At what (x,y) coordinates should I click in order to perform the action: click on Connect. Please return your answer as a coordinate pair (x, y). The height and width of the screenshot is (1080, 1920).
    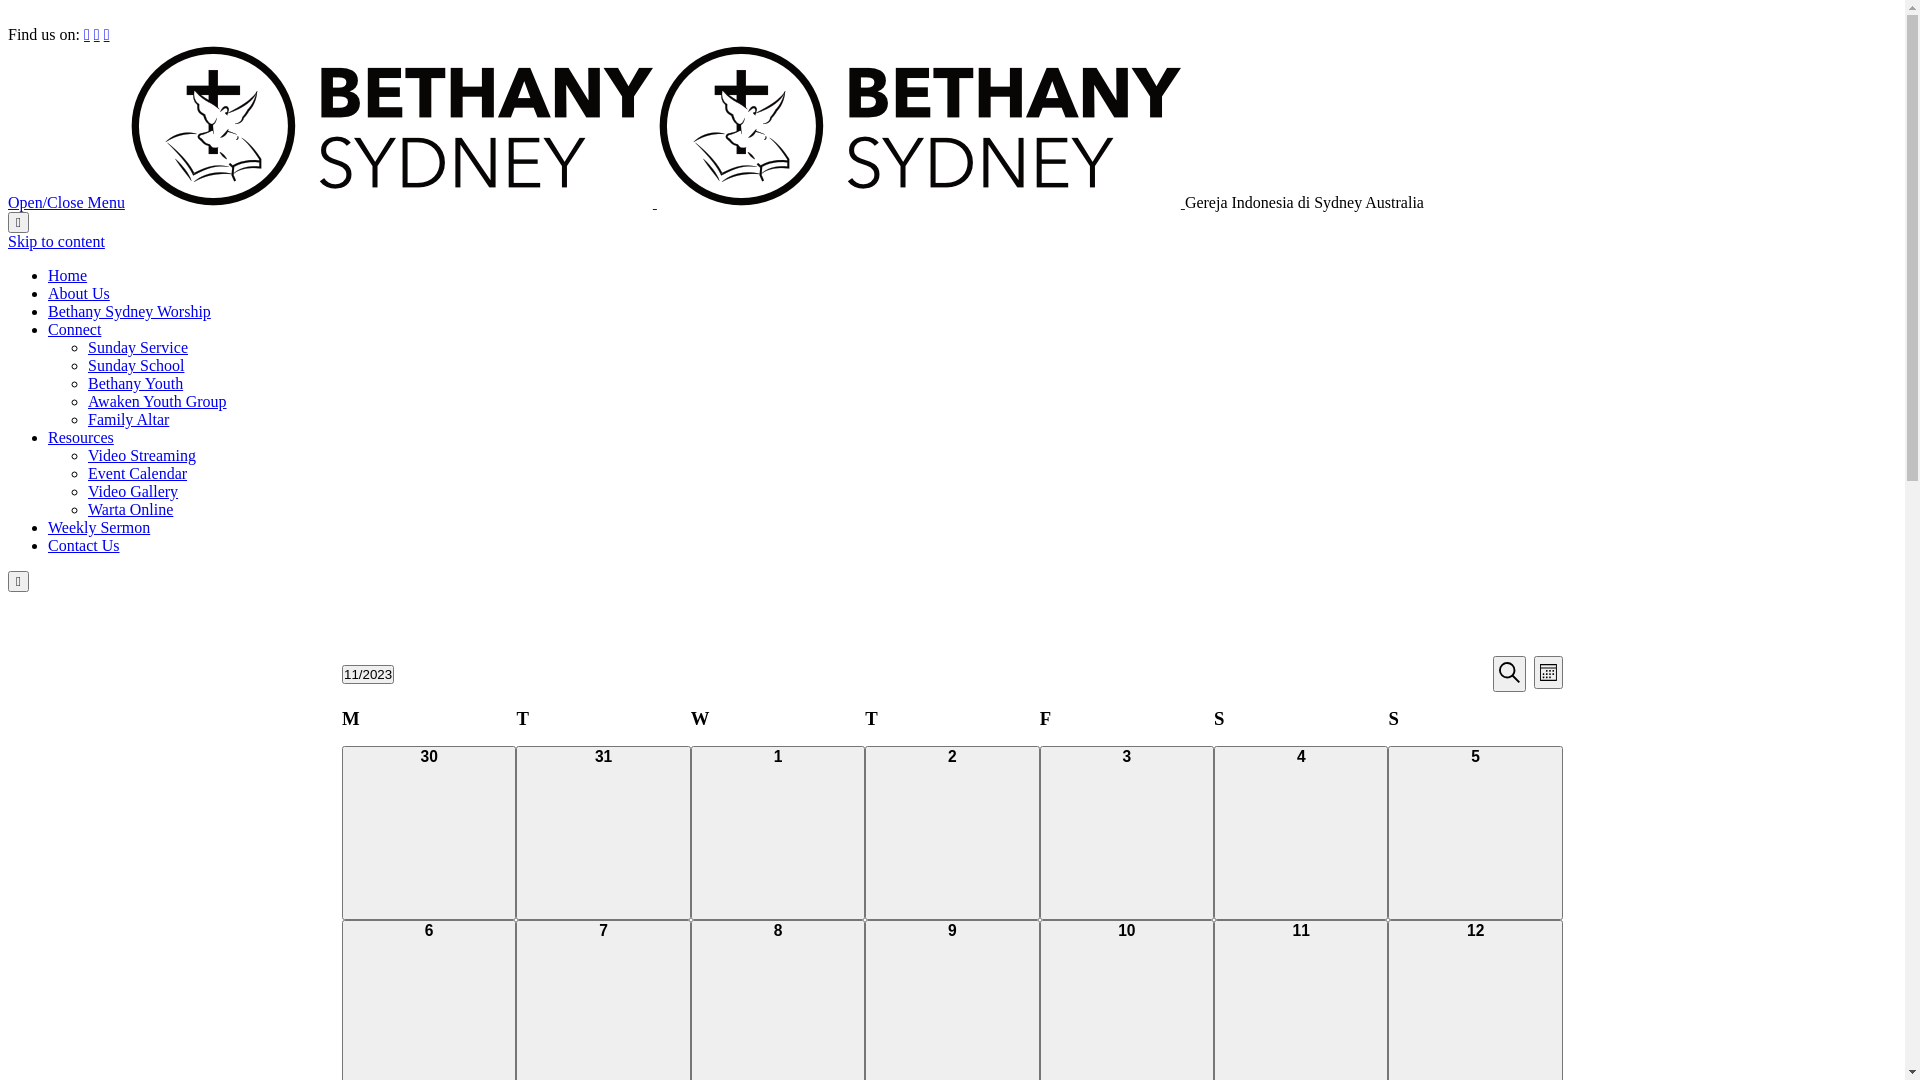
    Looking at the image, I should click on (74, 330).